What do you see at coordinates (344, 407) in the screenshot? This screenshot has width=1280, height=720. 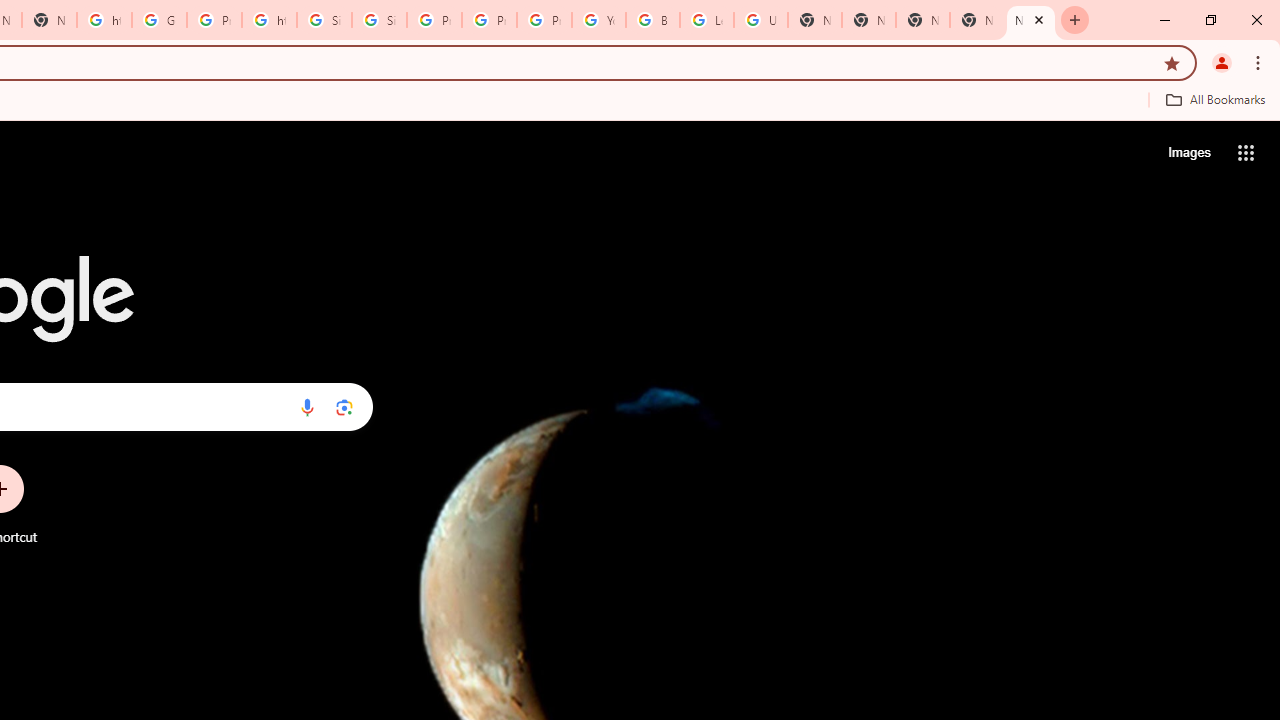 I see `Search by image` at bounding box center [344, 407].